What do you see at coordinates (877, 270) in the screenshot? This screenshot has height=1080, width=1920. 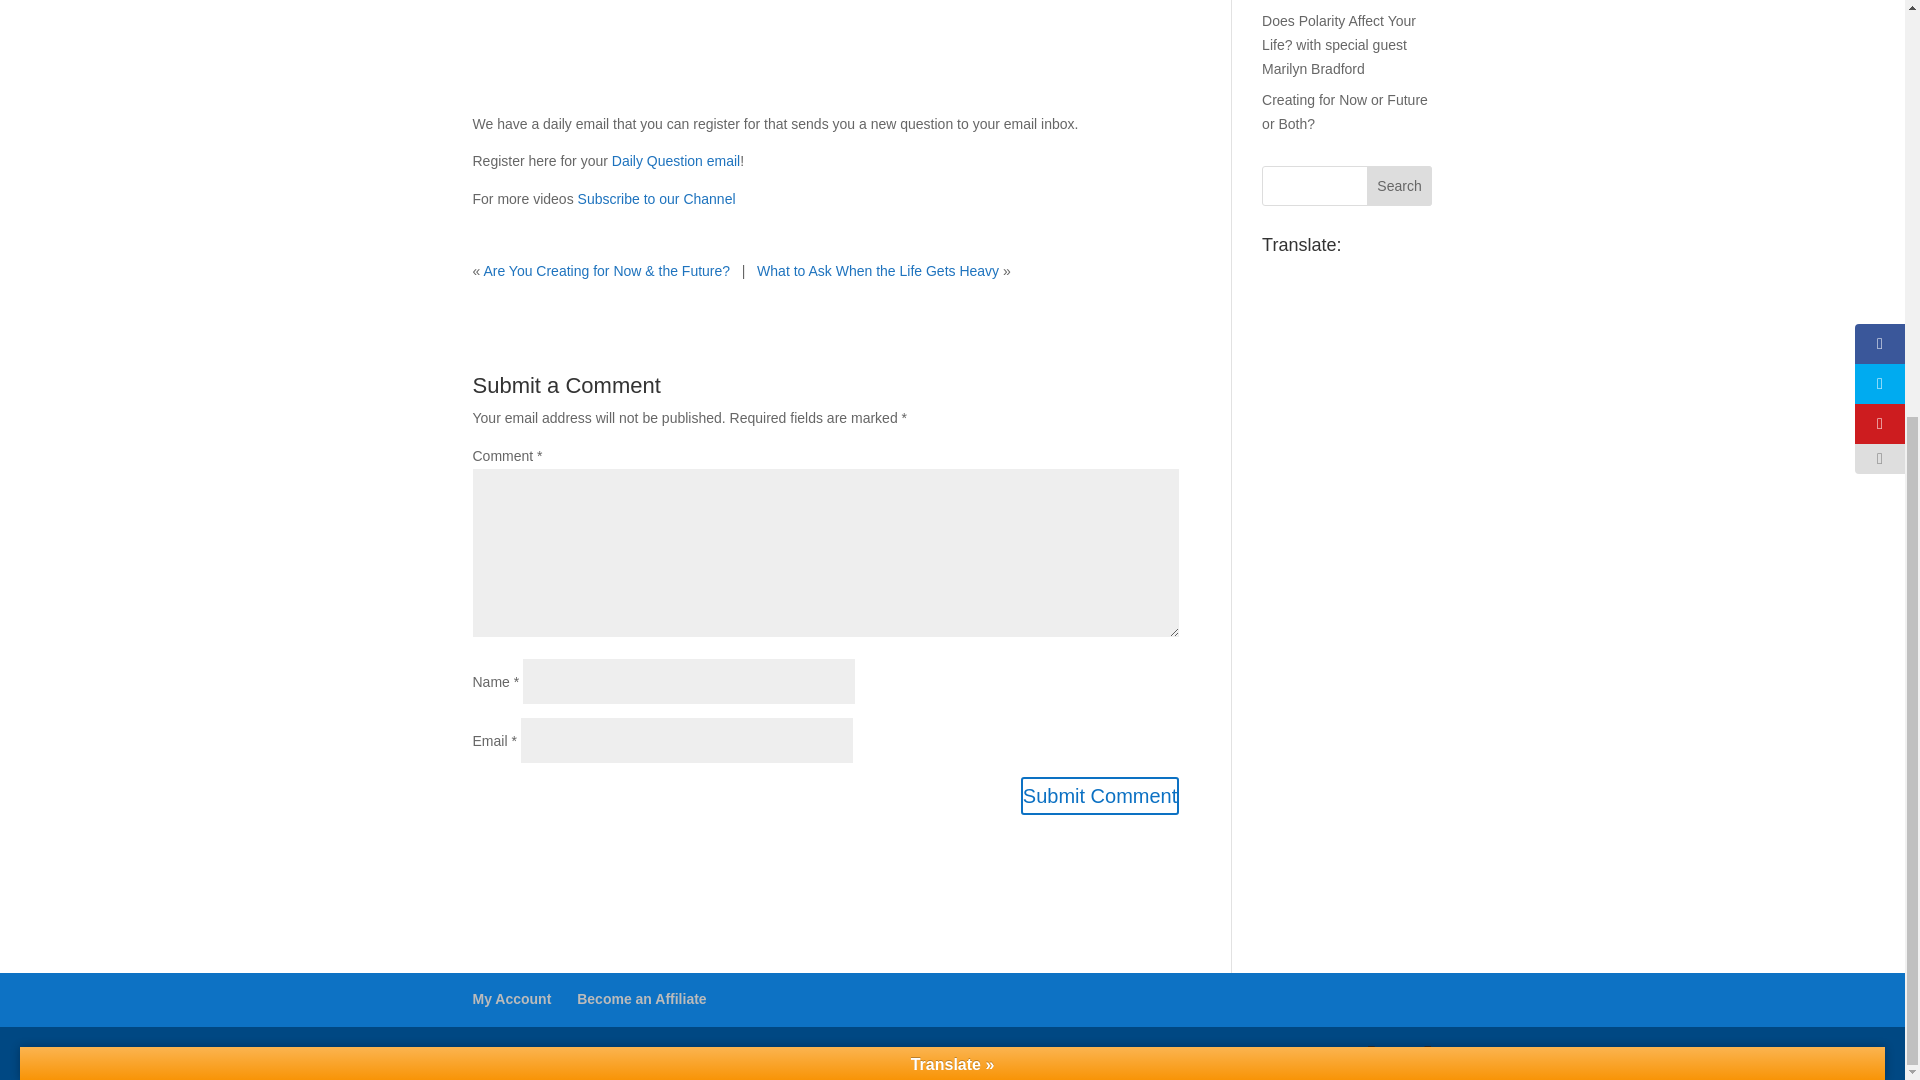 I see `What to Ask When the Life Gets Heavy` at bounding box center [877, 270].